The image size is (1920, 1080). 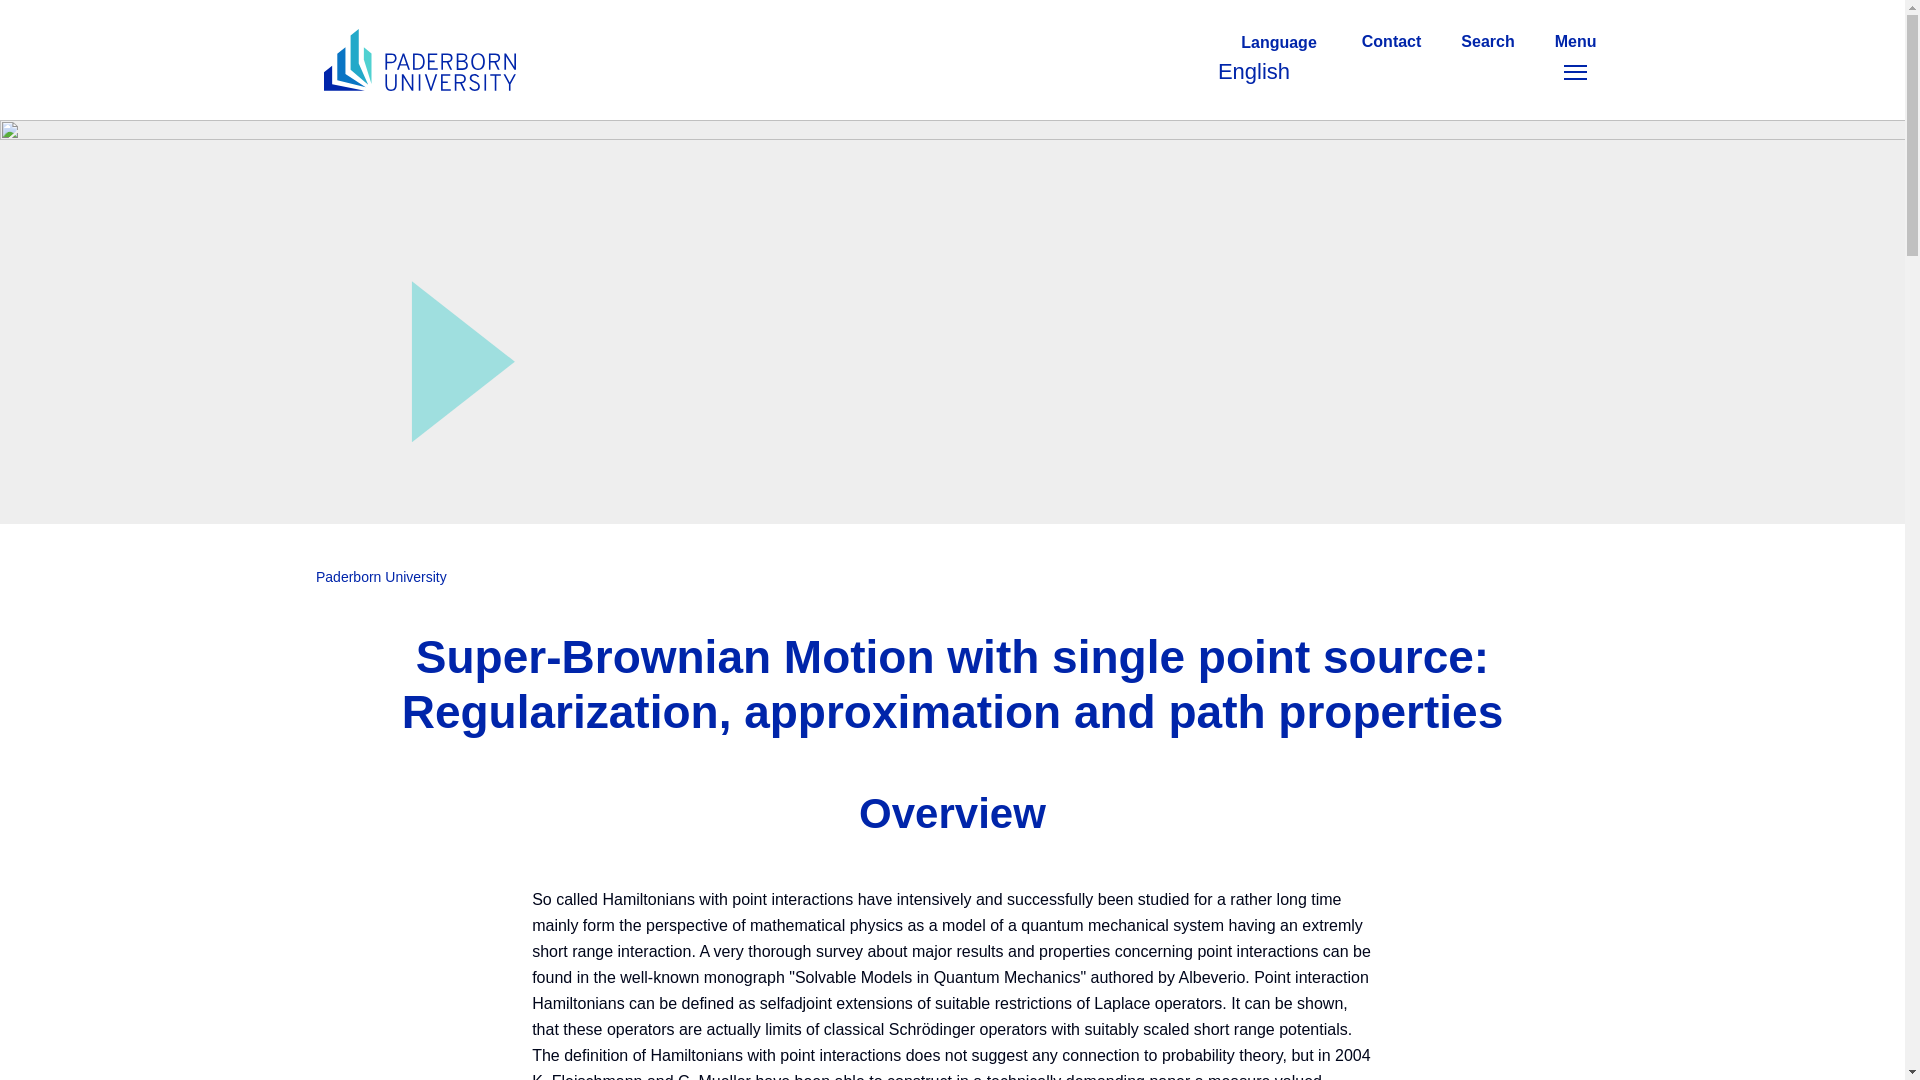 What do you see at coordinates (1488, 60) in the screenshot?
I see `Search` at bounding box center [1488, 60].